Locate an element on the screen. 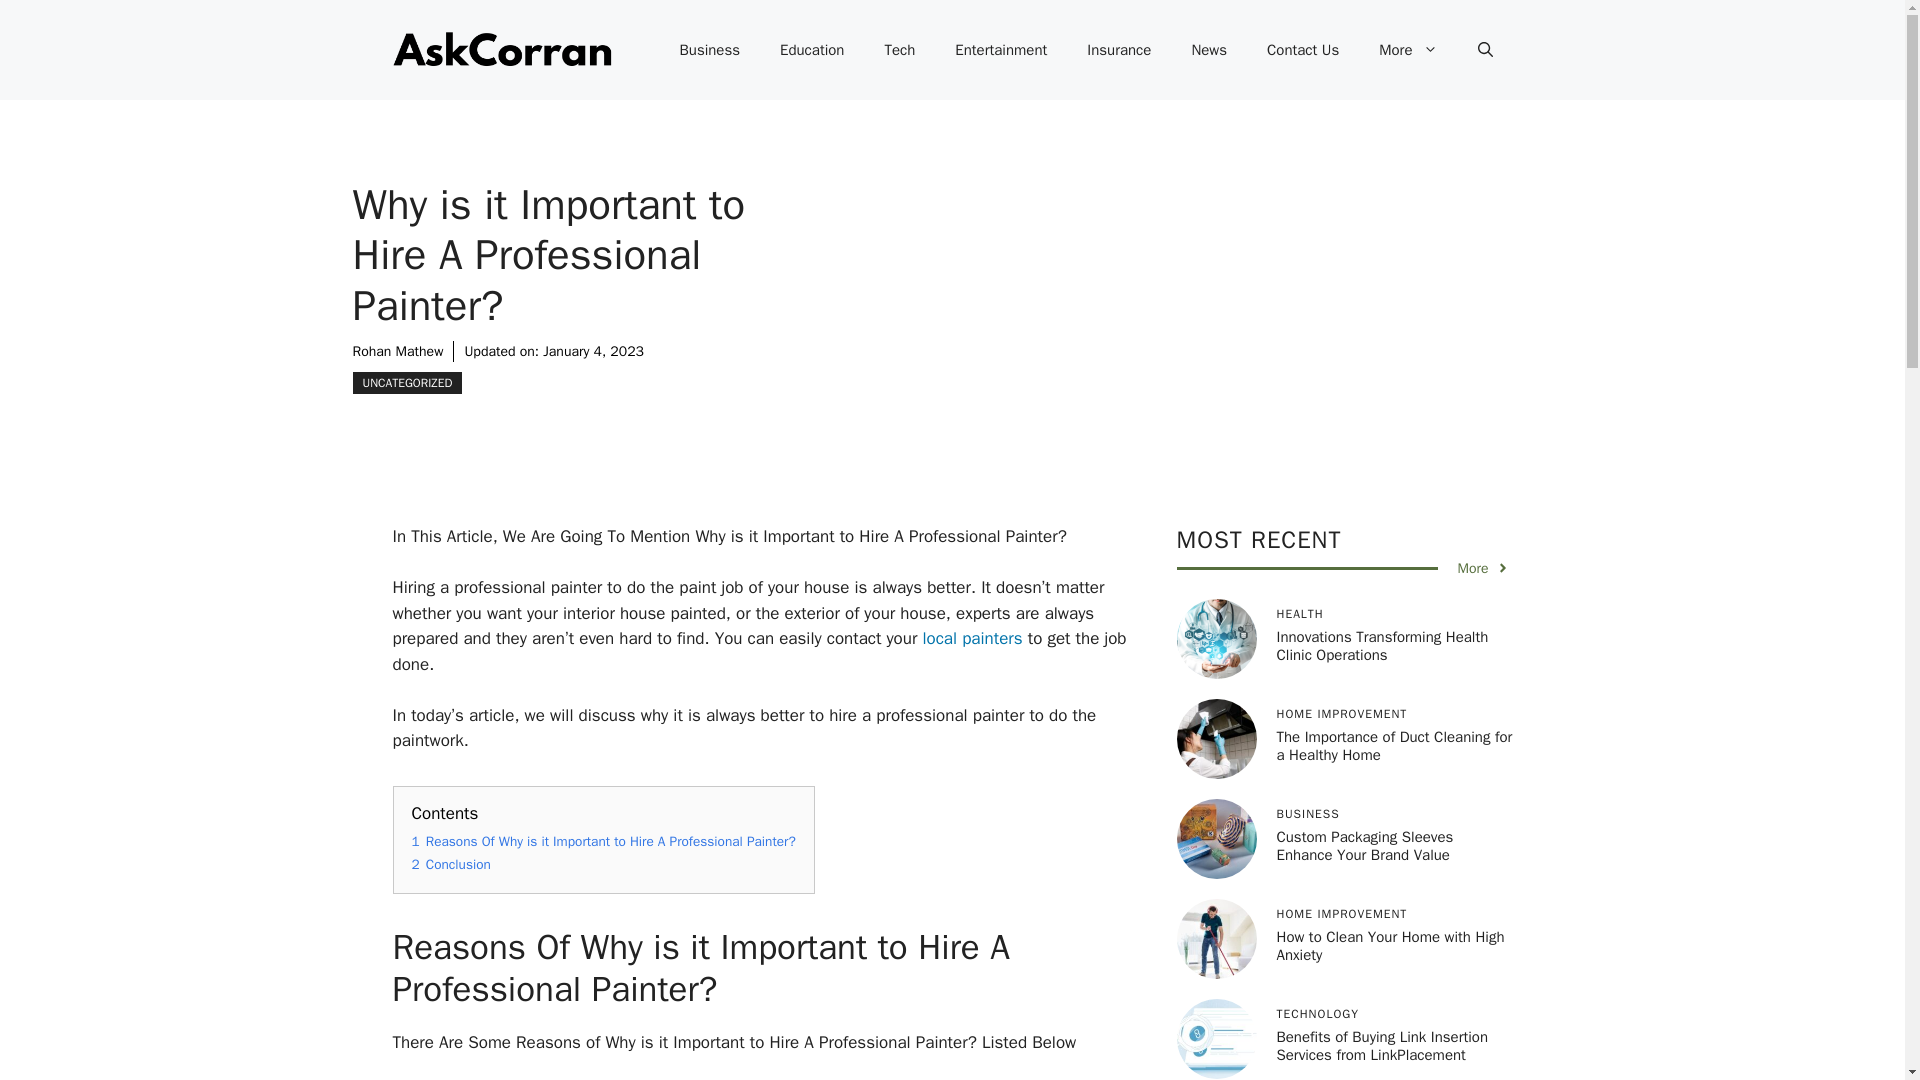 The width and height of the screenshot is (1920, 1080). More is located at coordinates (1408, 50).